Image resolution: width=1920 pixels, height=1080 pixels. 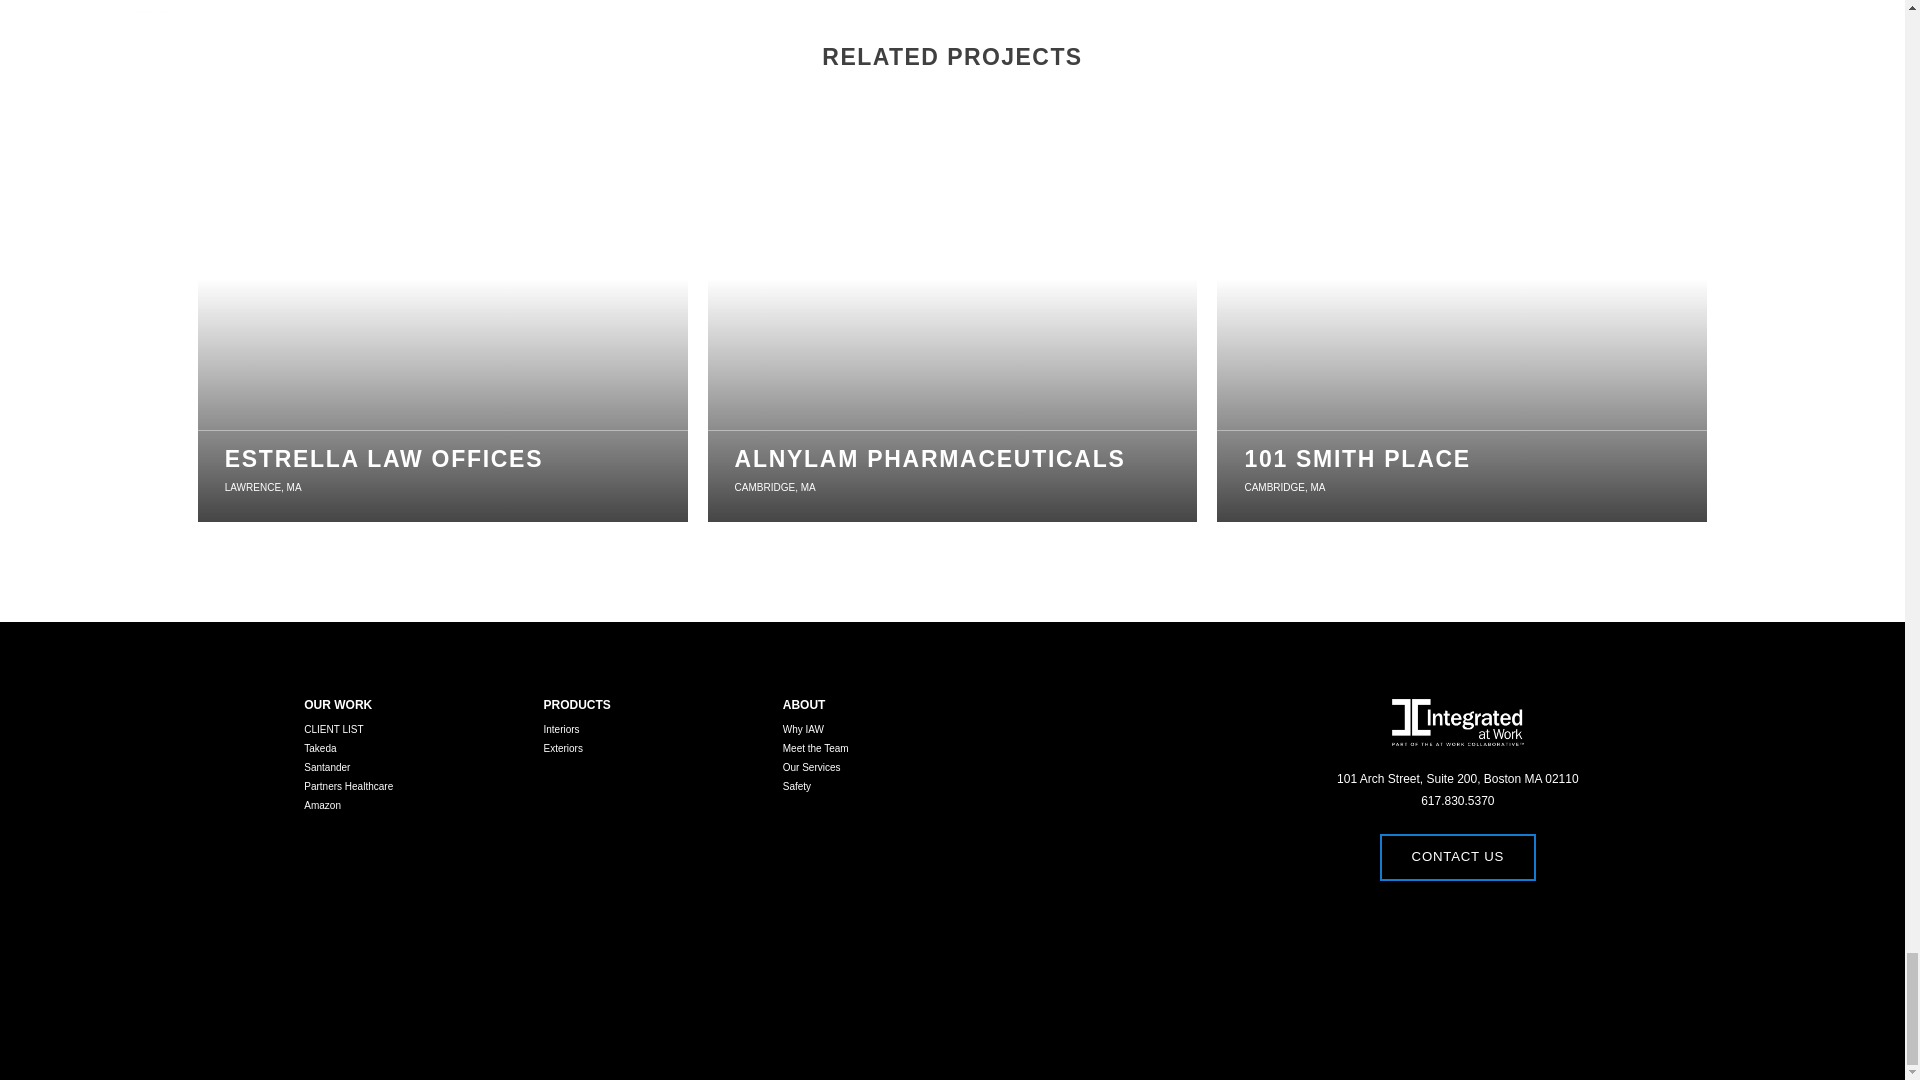 What do you see at coordinates (412, 786) in the screenshot?
I see `PRODUCTS` at bounding box center [412, 786].